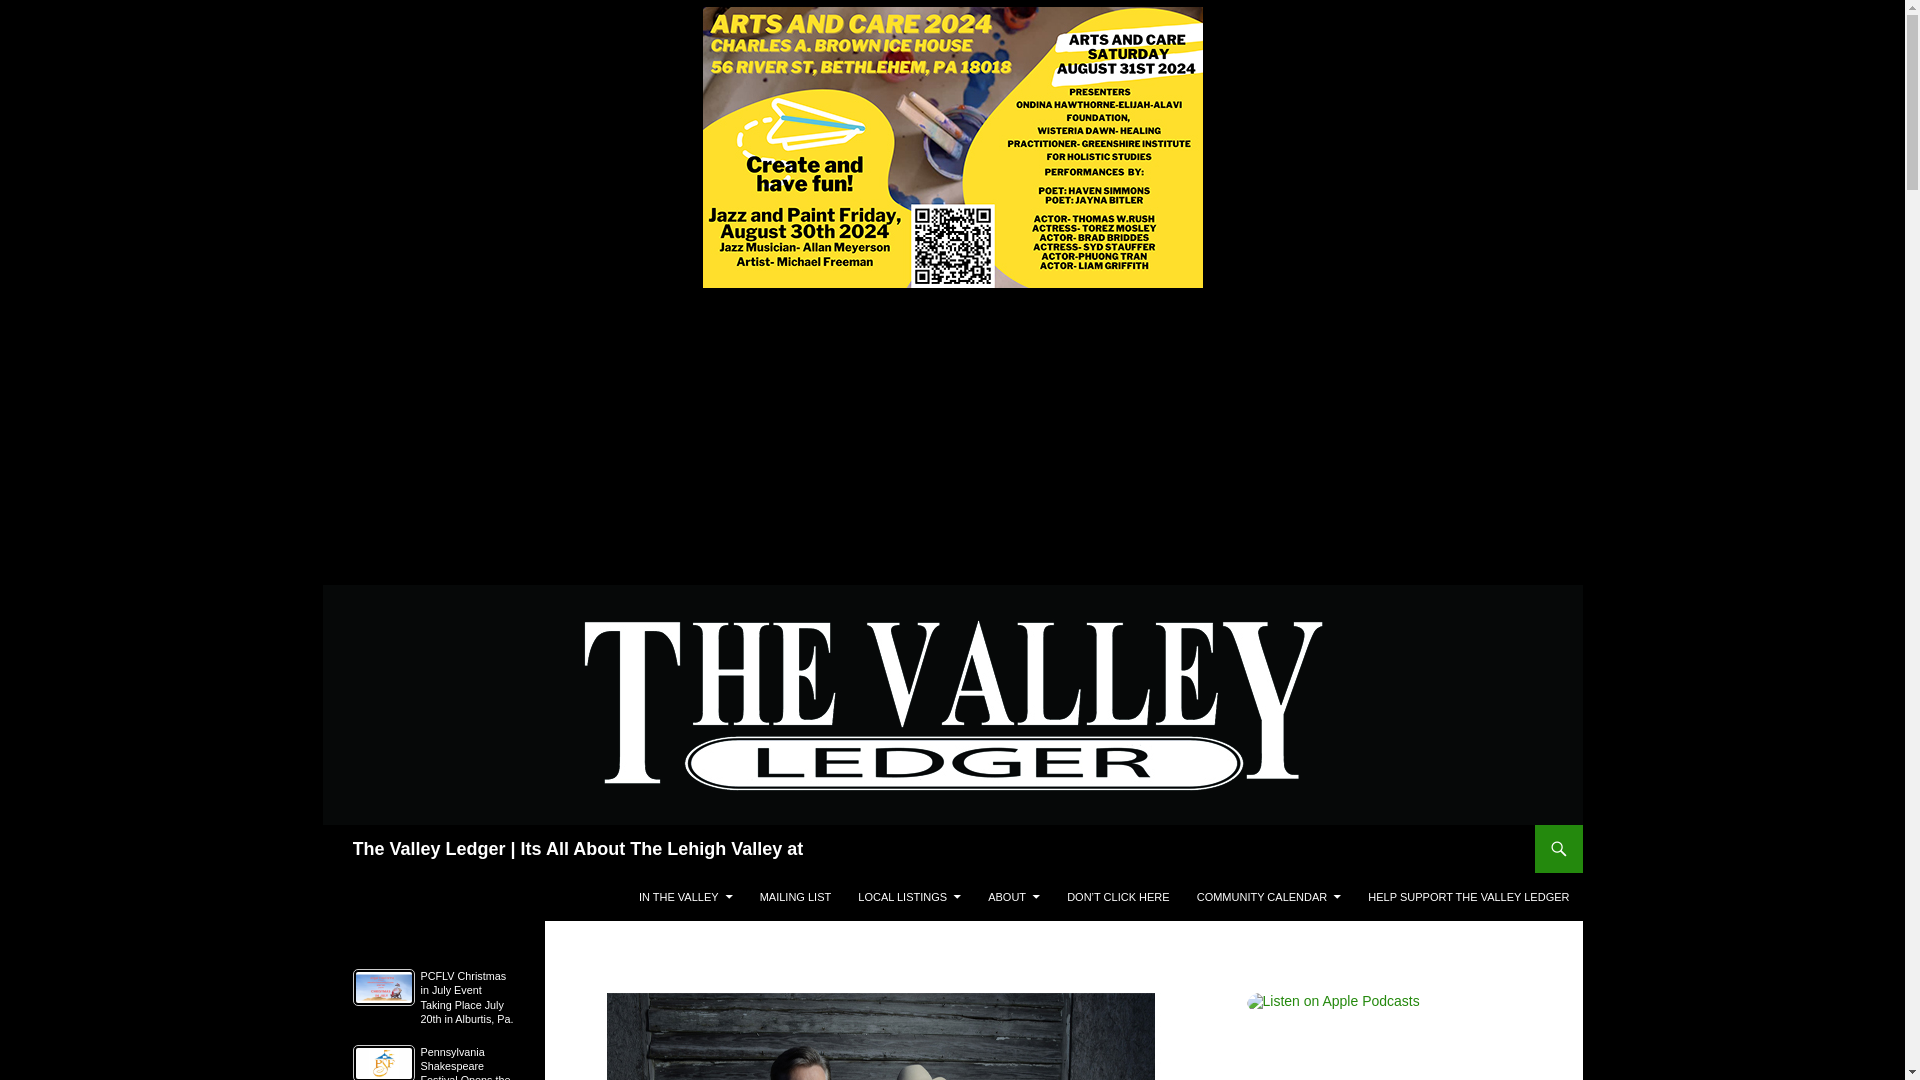 Image resolution: width=1920 pixels, height=1080 pixels. Describe the element at coordinates (686, 896) in the screenshot. I see `IN THE VALLEY` at that location.